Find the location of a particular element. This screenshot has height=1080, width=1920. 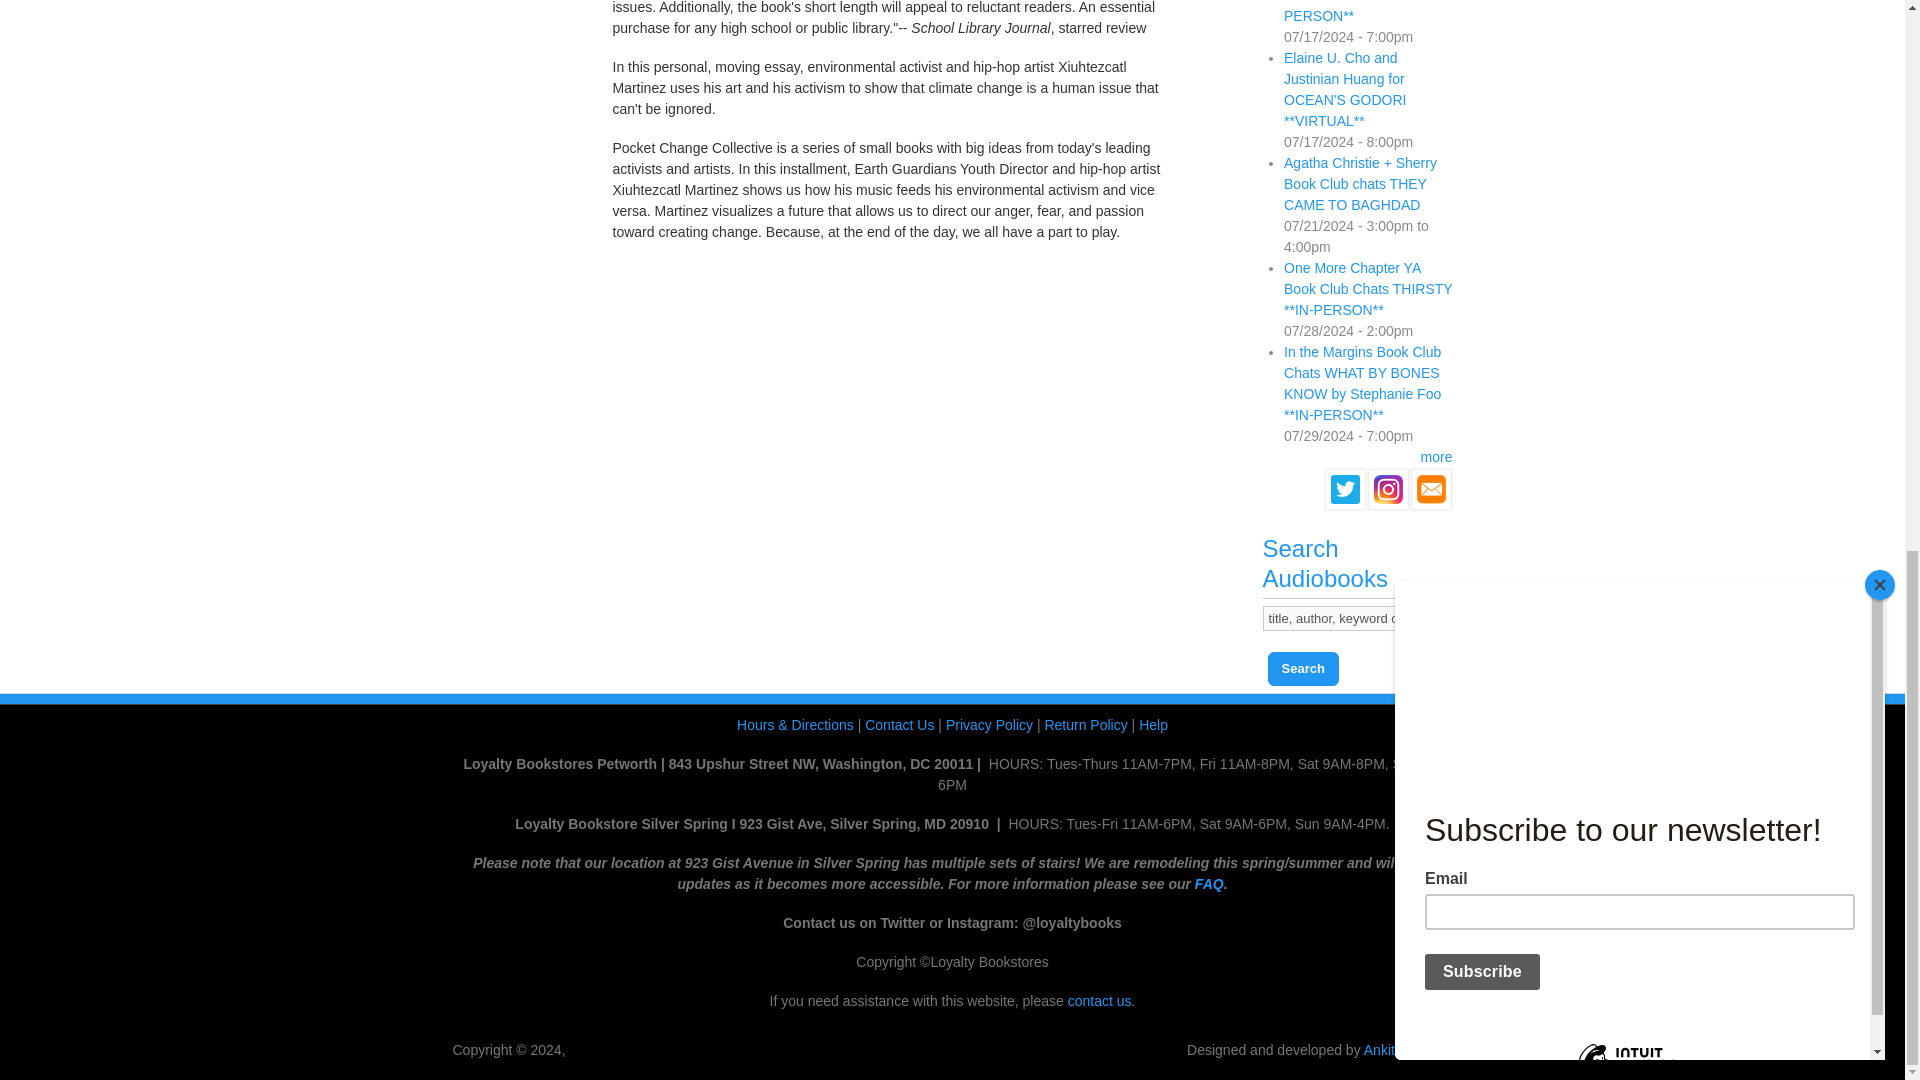

Enter title, author, keyword or ISBN. is located at coordinates (1368, 618).